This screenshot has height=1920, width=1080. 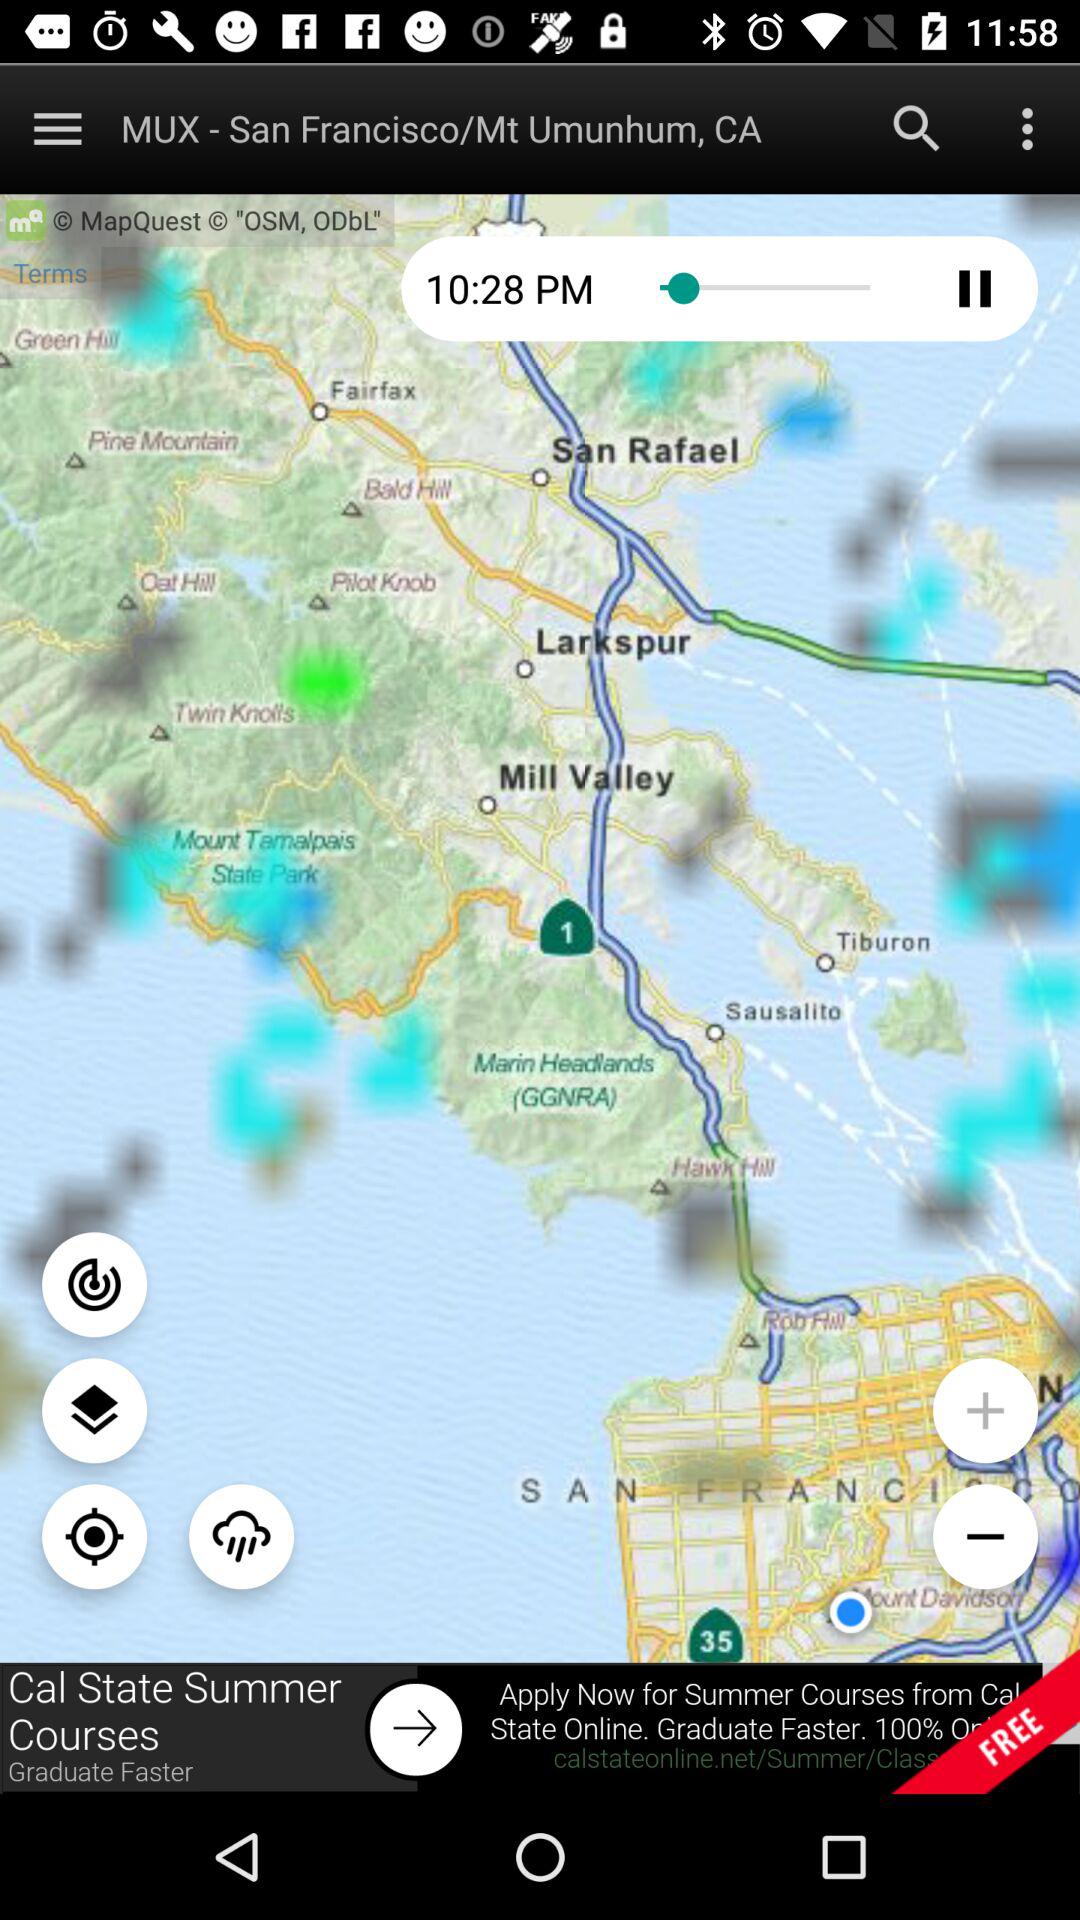 What do you see at coordinates (986, 1536) in the screenshot?
I see `zoom button` at bounding box center [986, 1536].